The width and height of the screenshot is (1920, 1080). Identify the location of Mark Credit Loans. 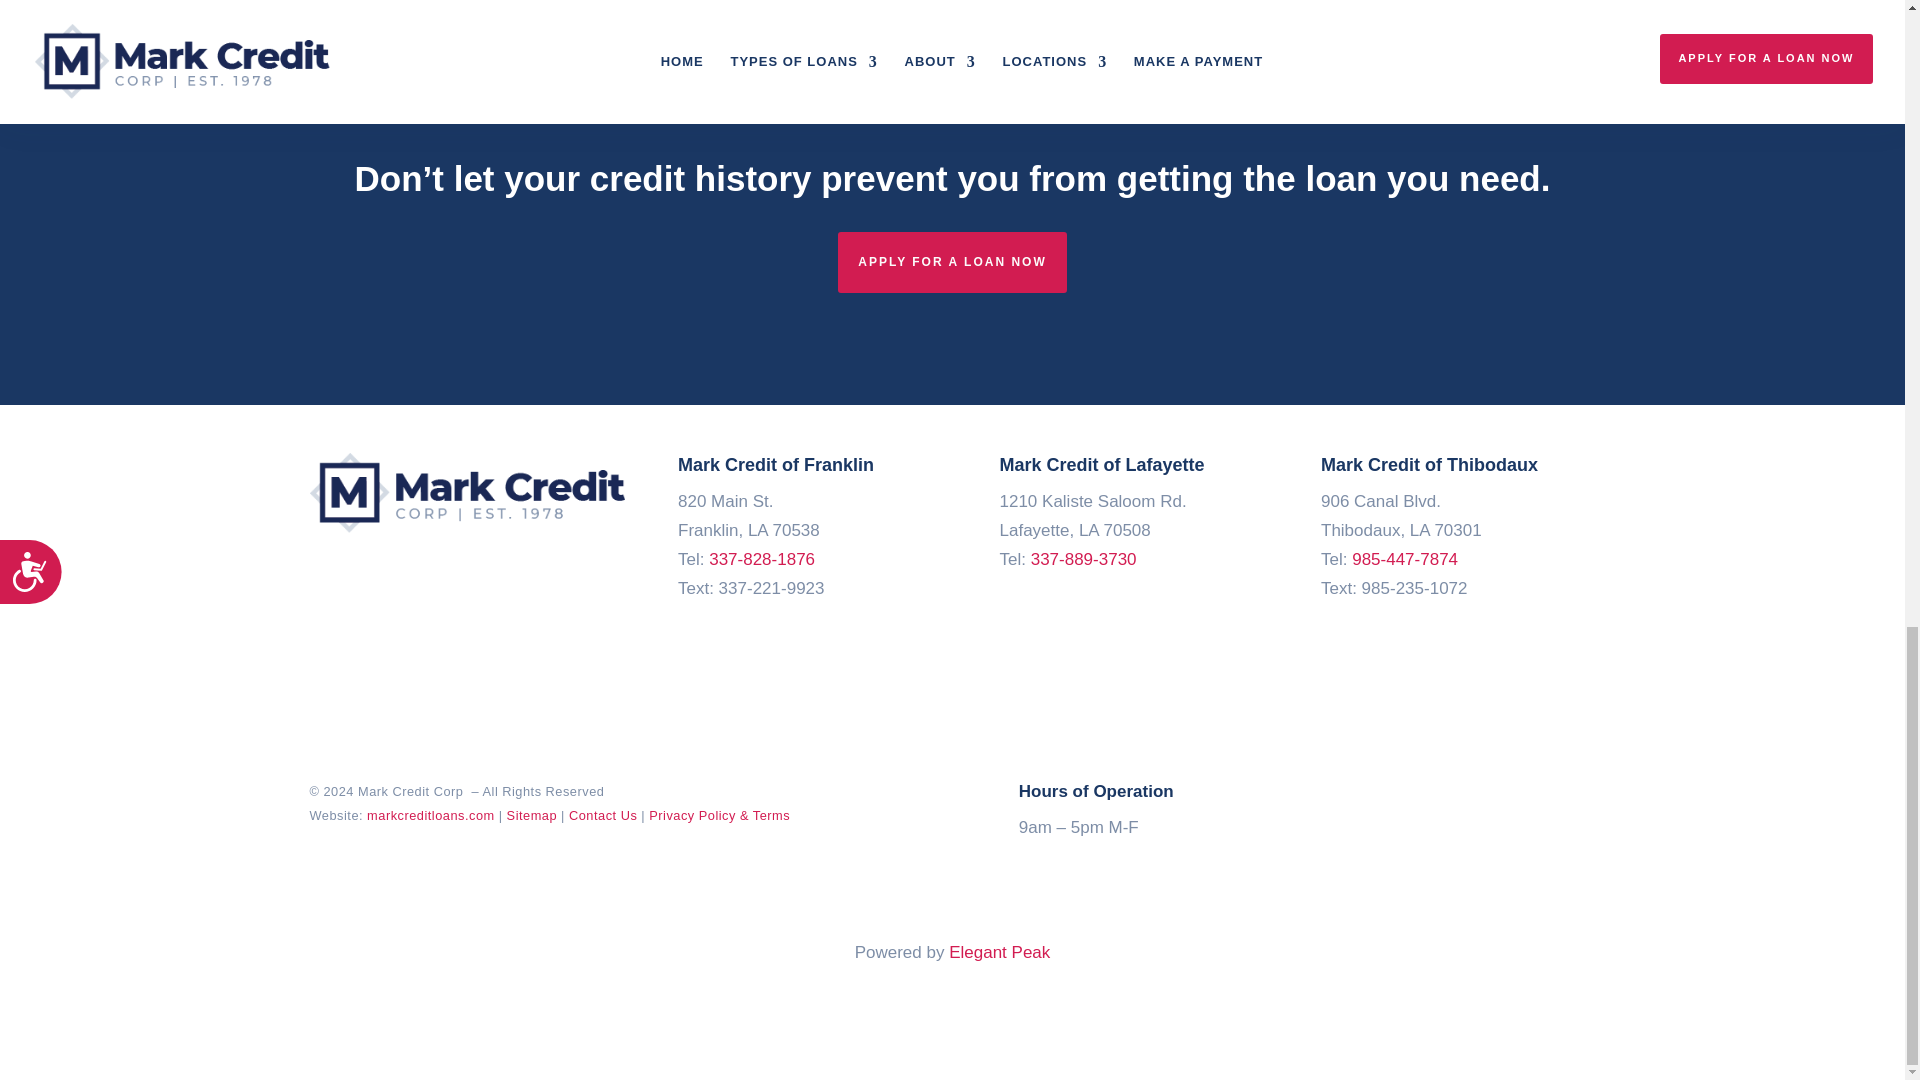
(470, 492).